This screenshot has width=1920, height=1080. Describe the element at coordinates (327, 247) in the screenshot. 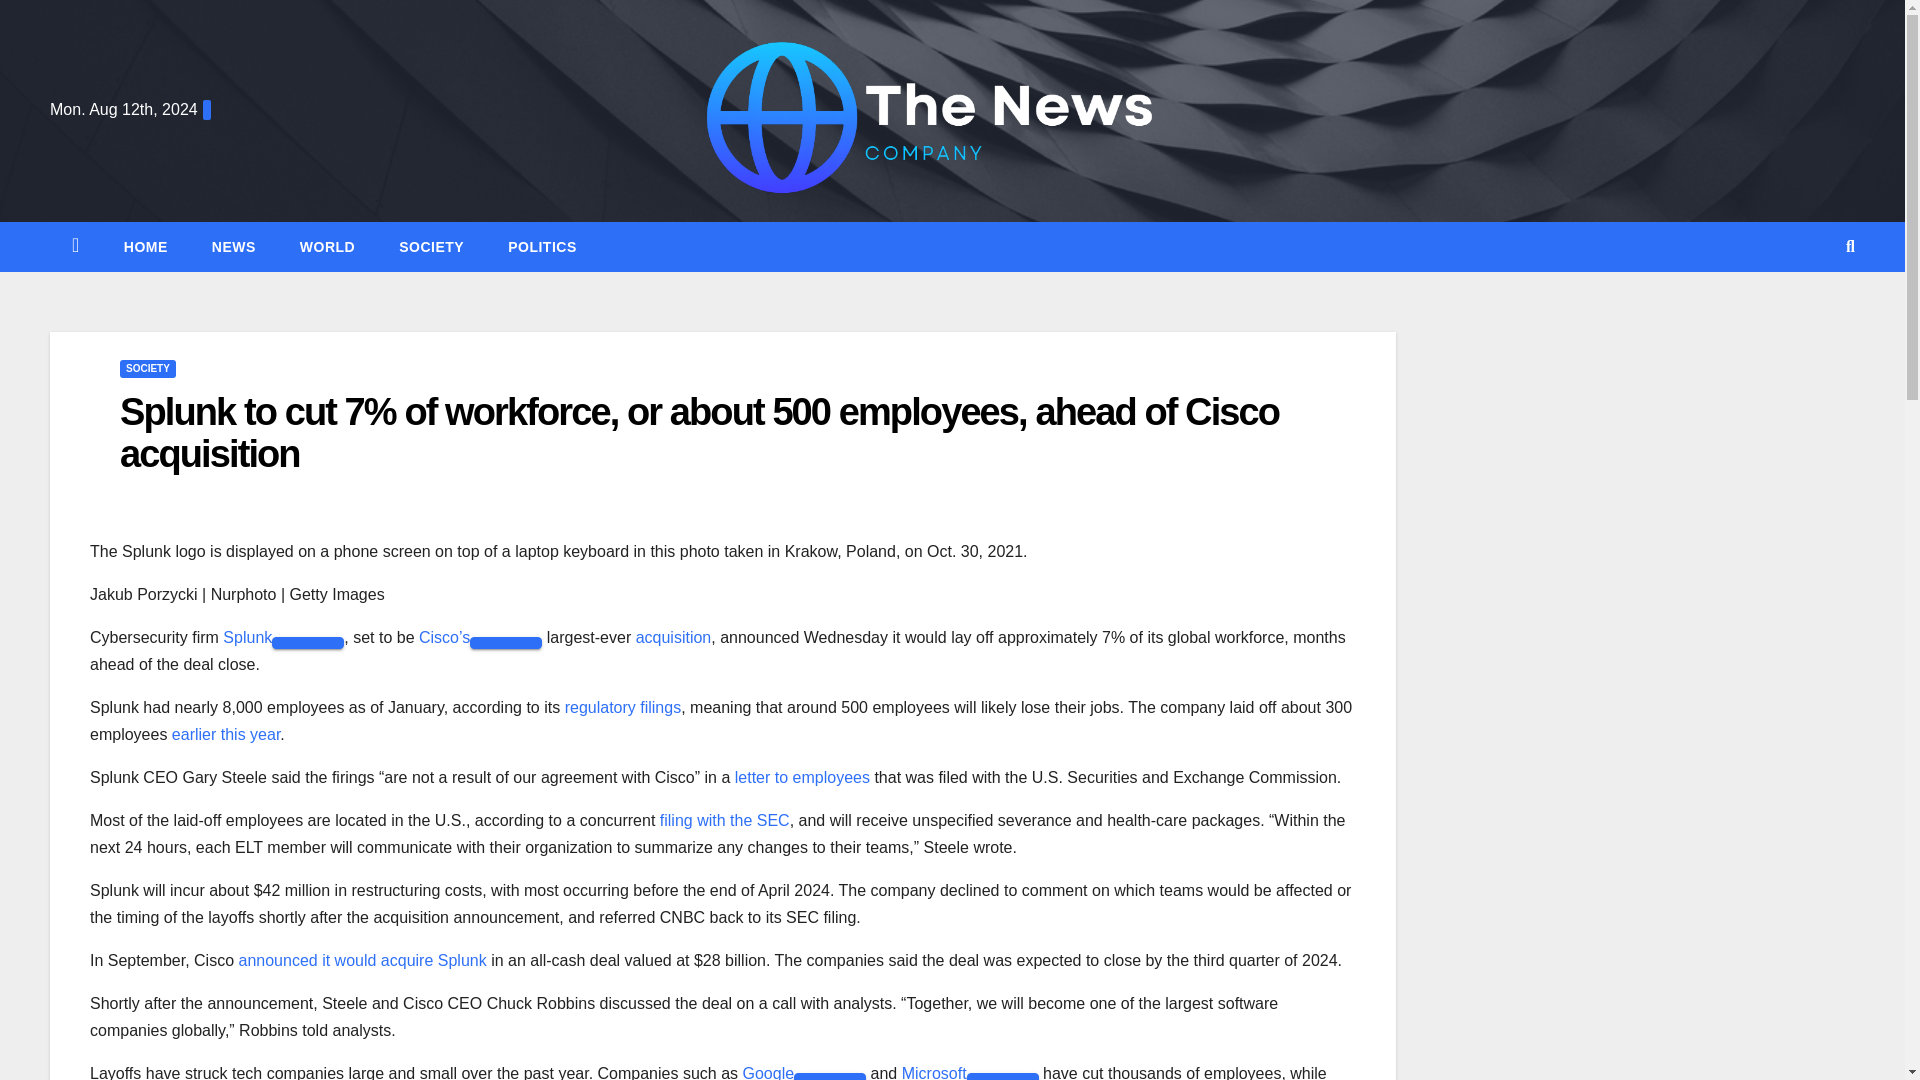

I see `World` at that location.